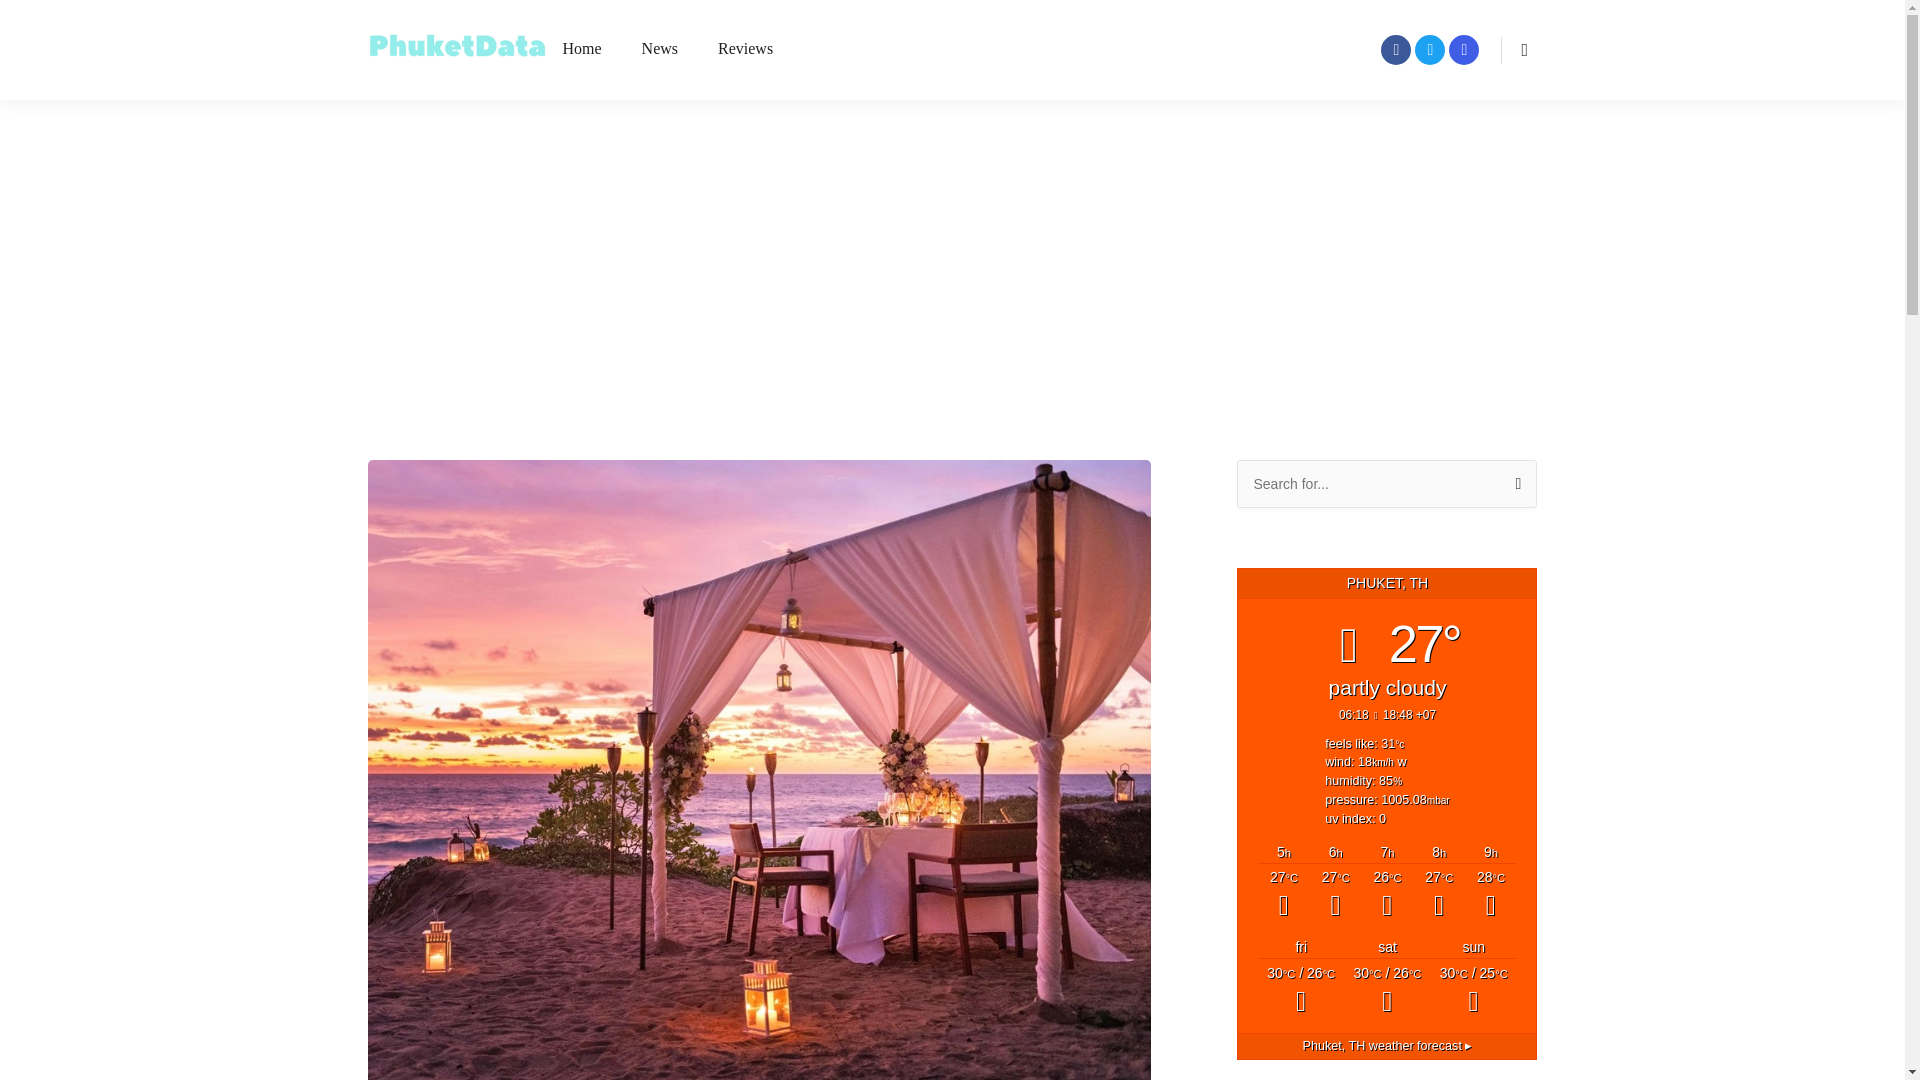  Describe the element at coordinates (659, 50) in the screenshot. I see `News` at that location.